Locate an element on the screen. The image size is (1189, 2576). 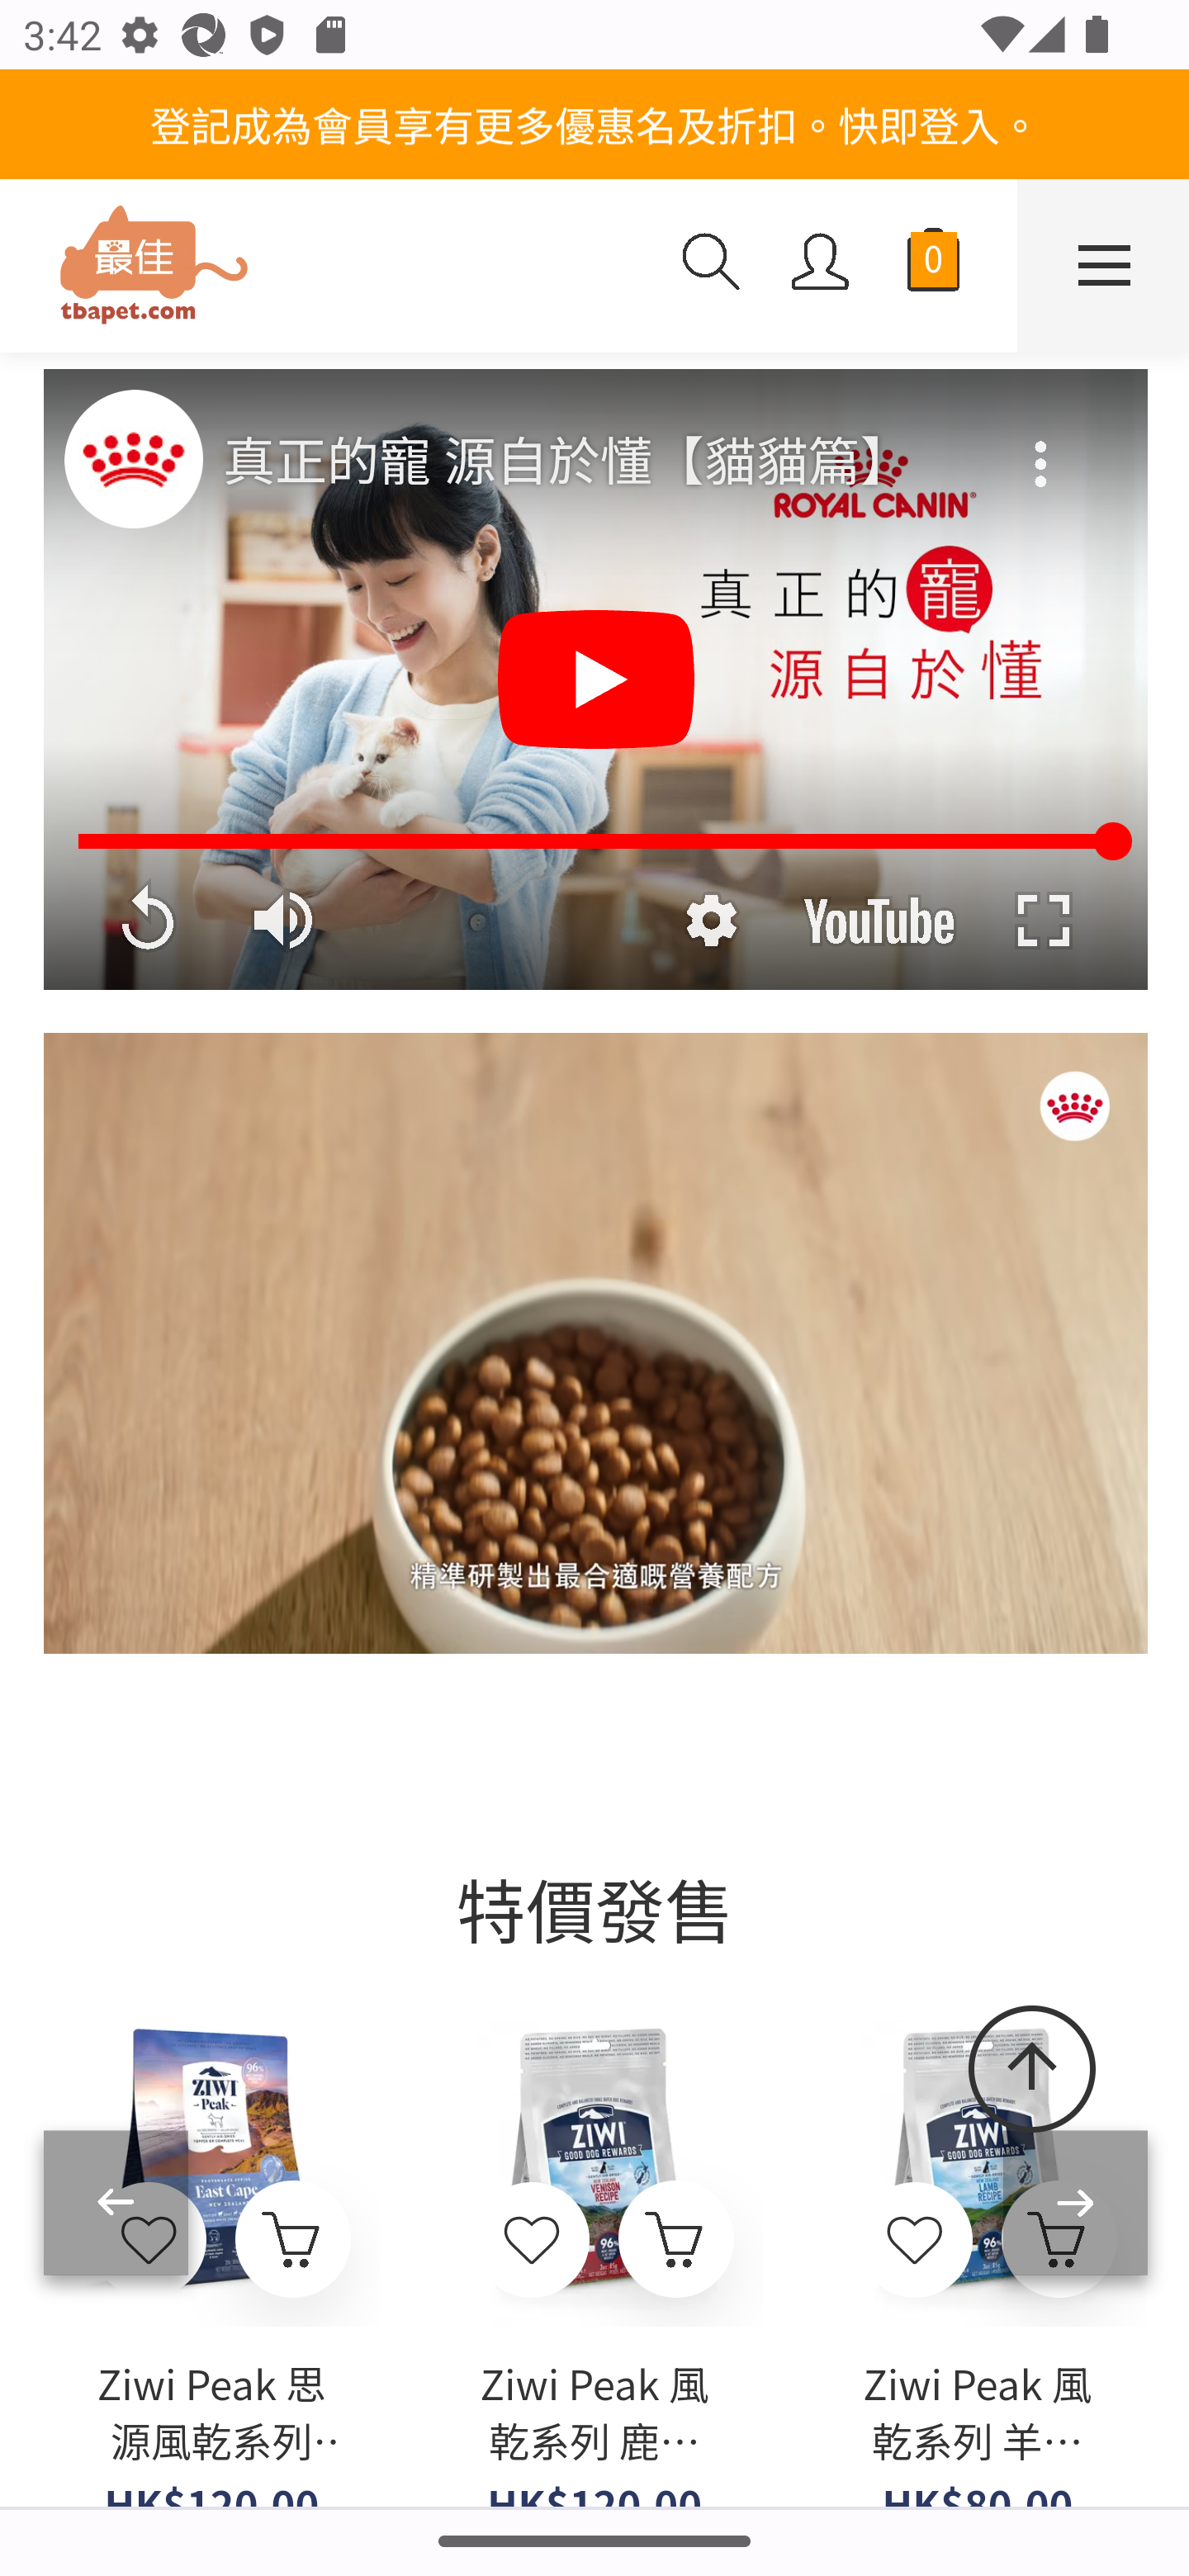
Photo image of Royal Canin HK is located at coordinates (132, 457).